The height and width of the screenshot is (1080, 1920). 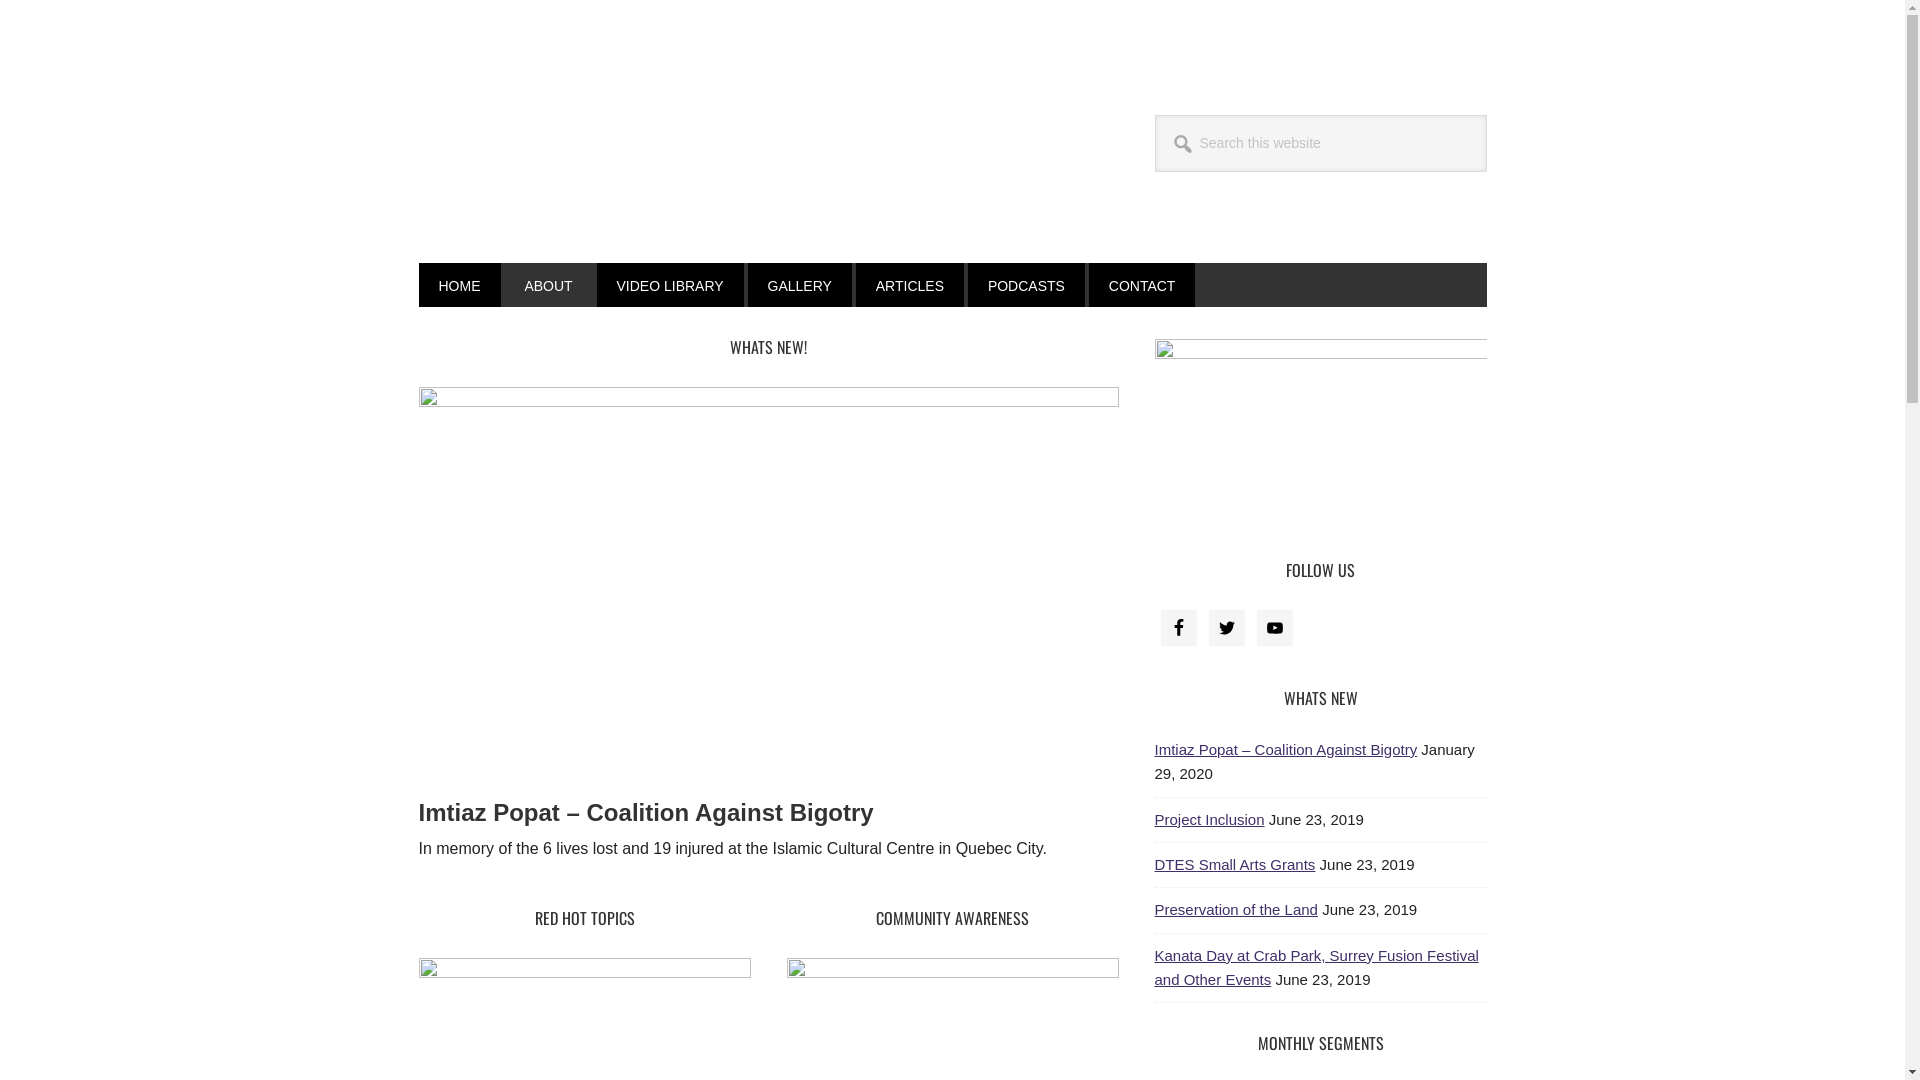 I want to click on PODCASTS, so click(x=1026, y=285).